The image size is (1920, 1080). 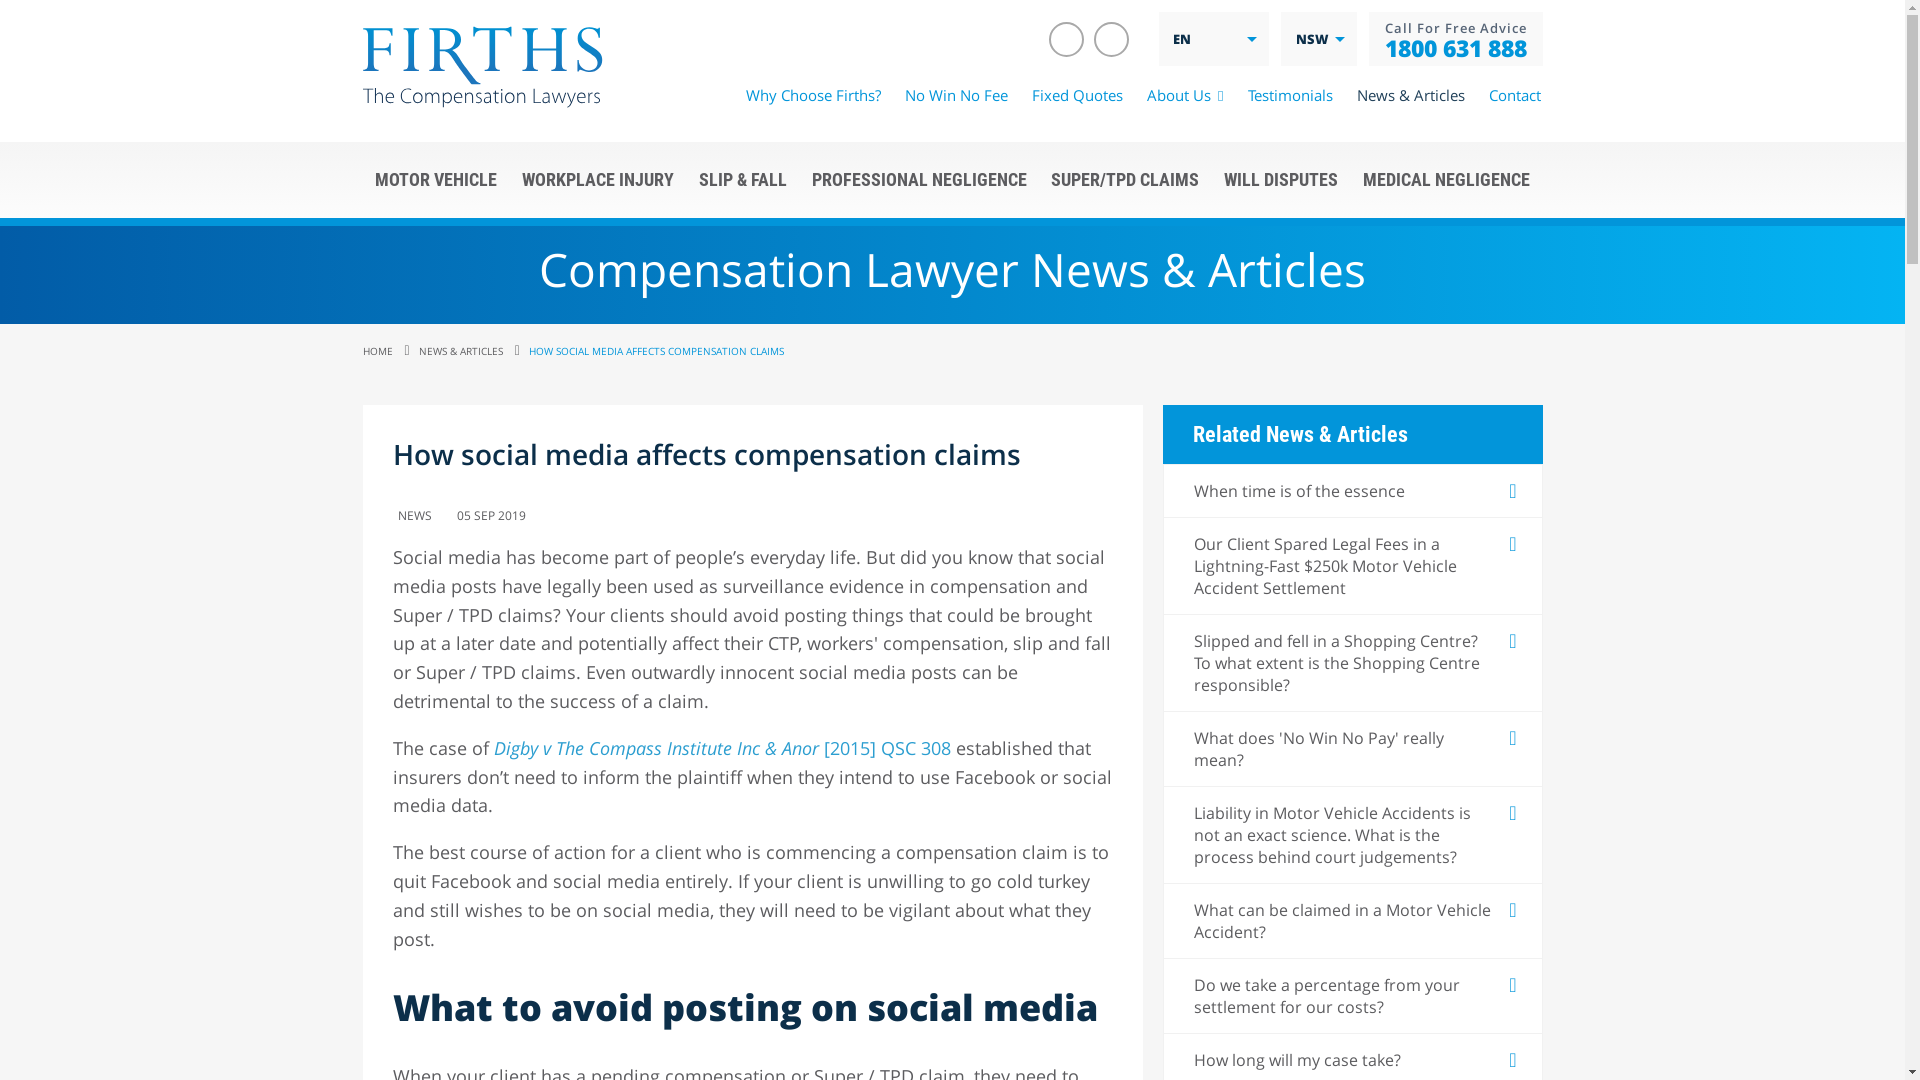 I want to click on SLIP & FALL, so click(x=742, y=180).